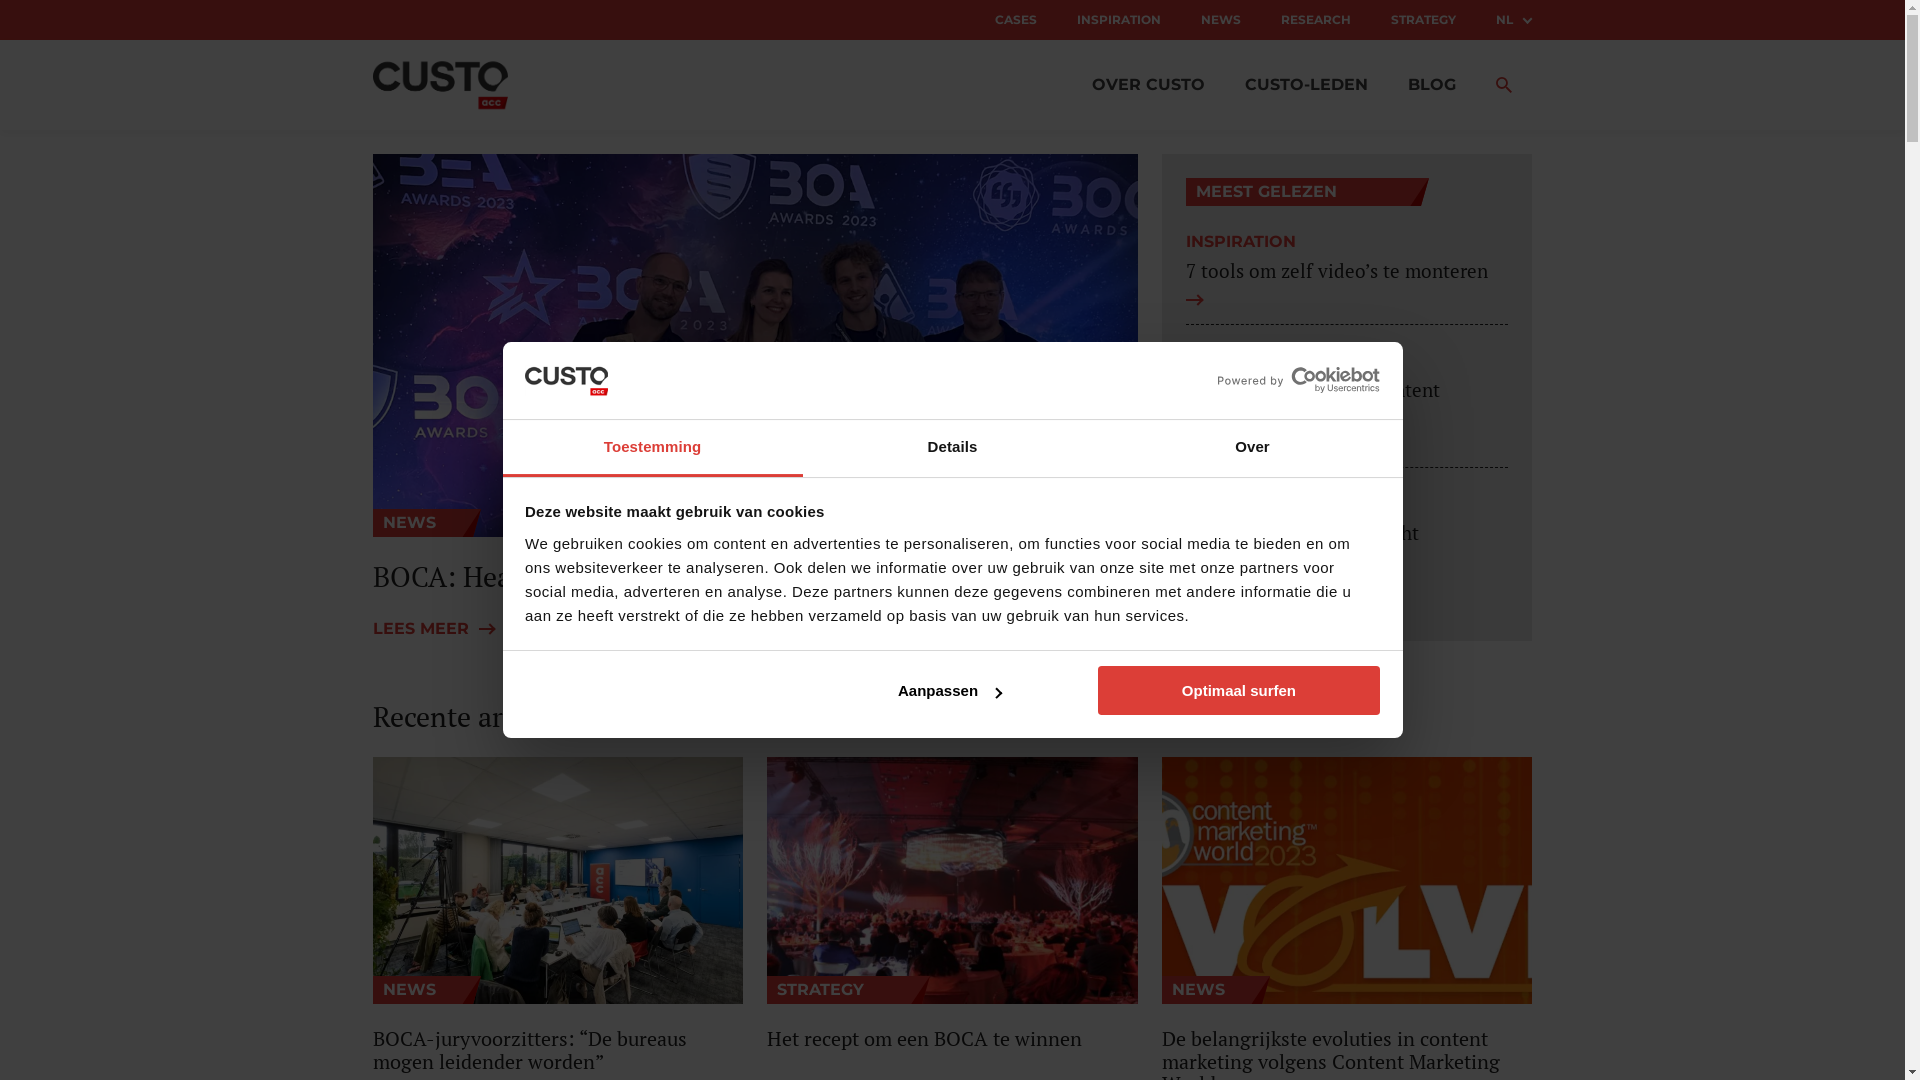 The image size is (1920, 1080). What do you see at coordinates (1239, 690) in the screenshot?
I see `Optimaal surfen` at bounding box center [1239, 690].